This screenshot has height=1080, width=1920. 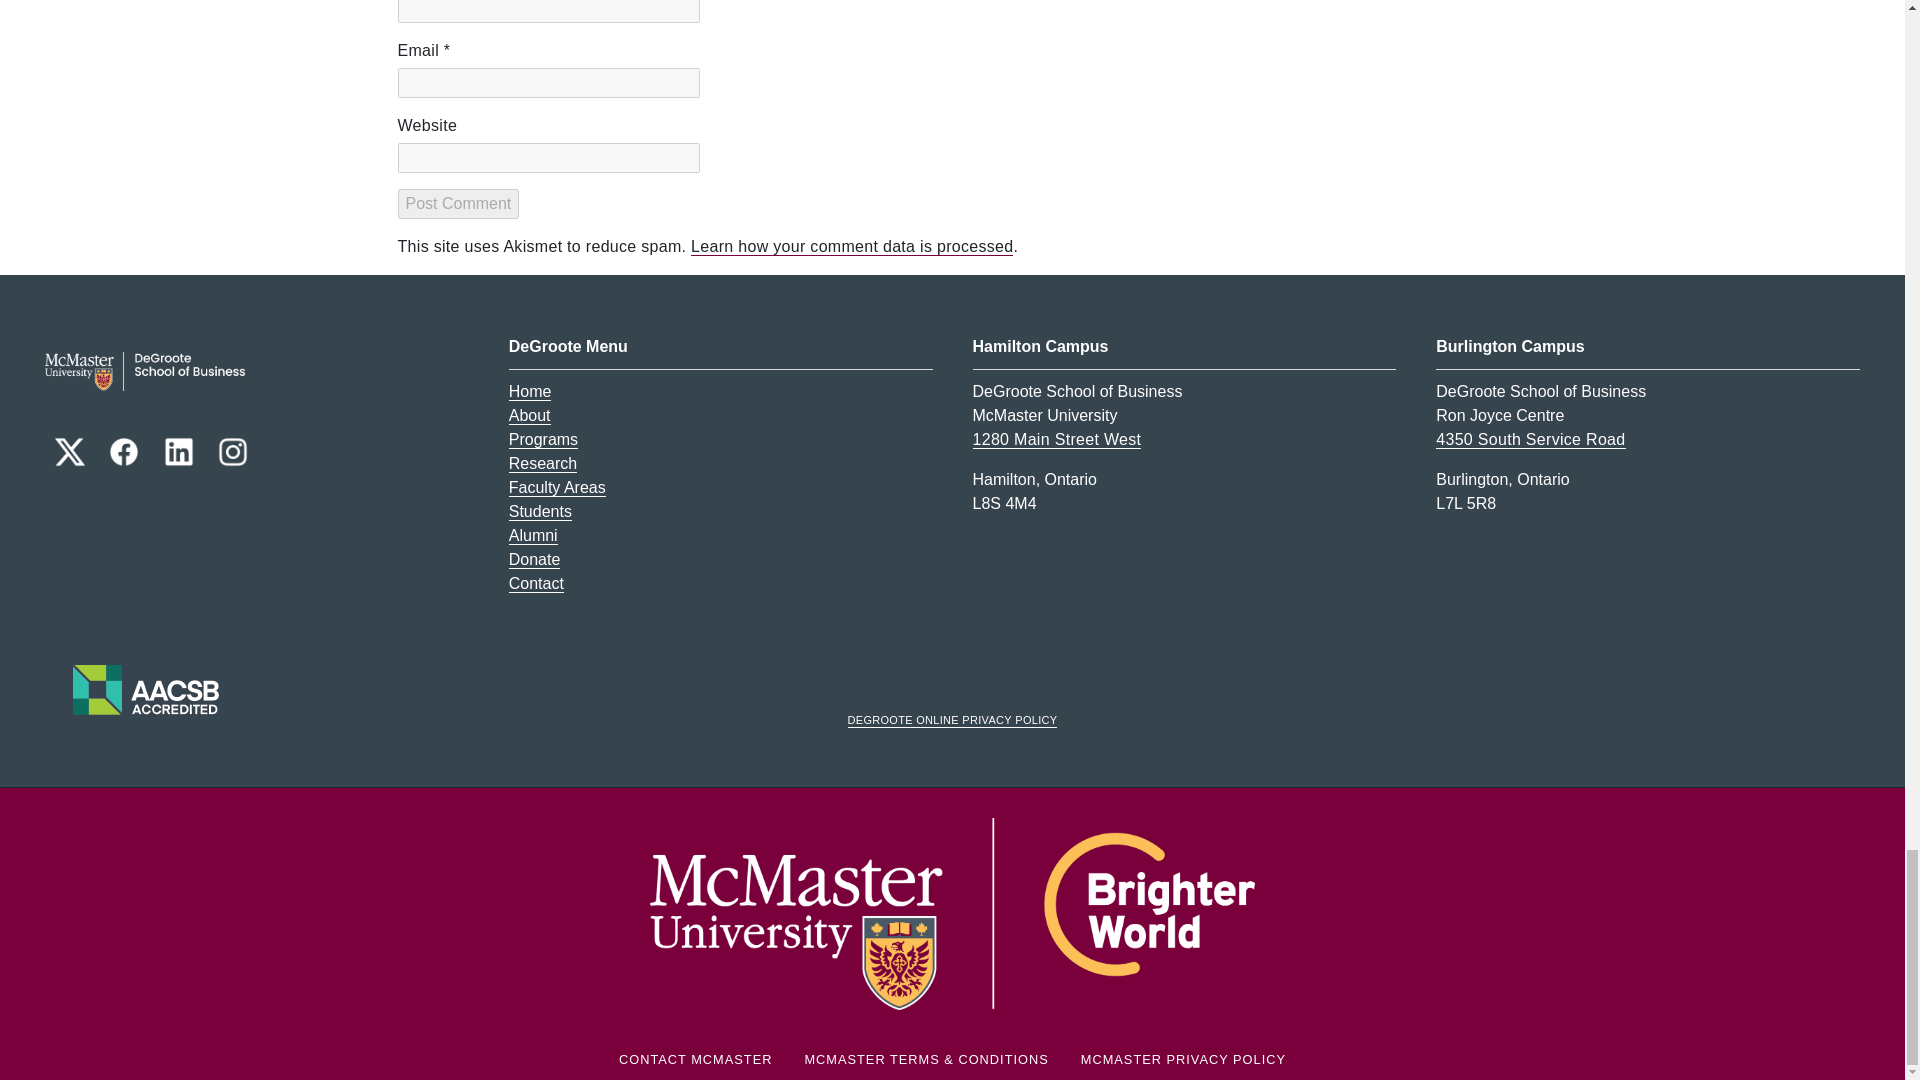 What do you see at coordinates (1530, 440) in the screenshot?
I see `Google Map for the Ron Joyce Centre` at bounding box center [1530, 440].